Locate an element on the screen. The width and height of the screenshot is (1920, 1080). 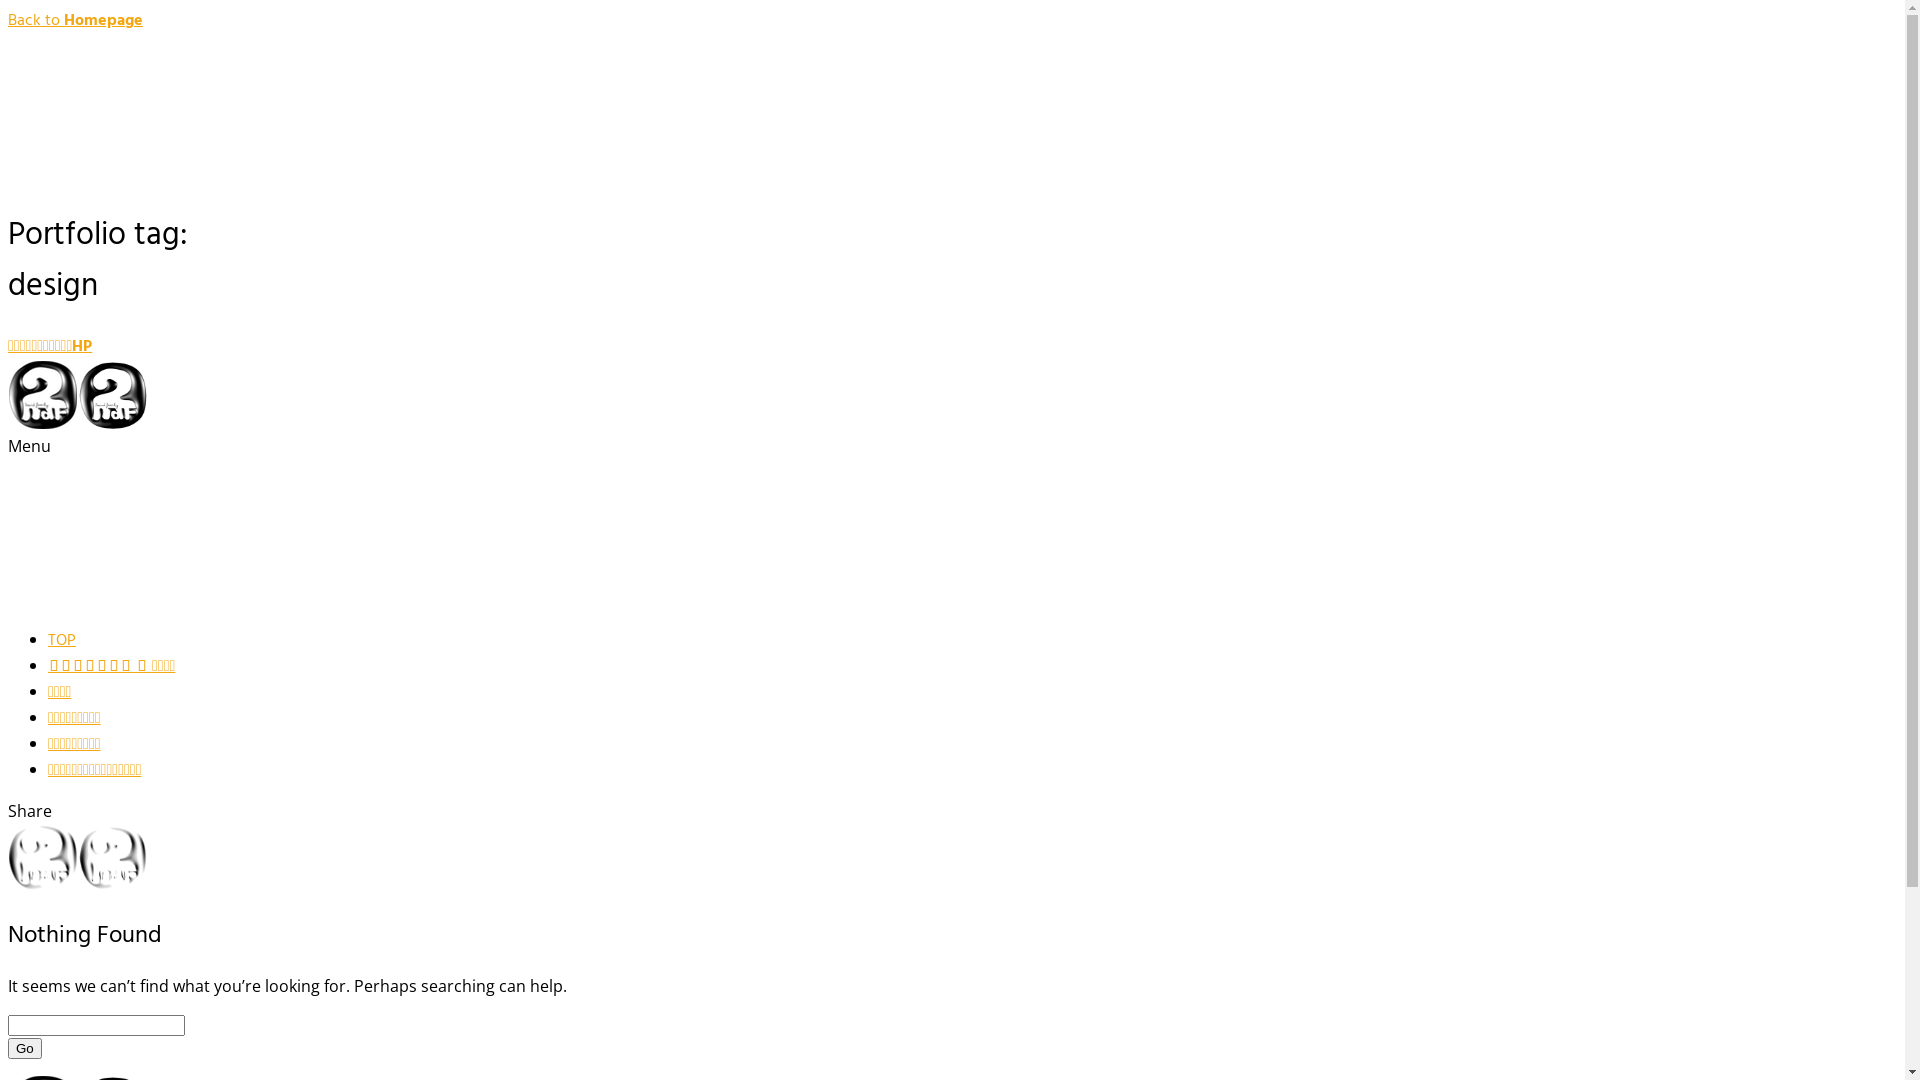
Back to Homepage is located at coordinates (76, 21).